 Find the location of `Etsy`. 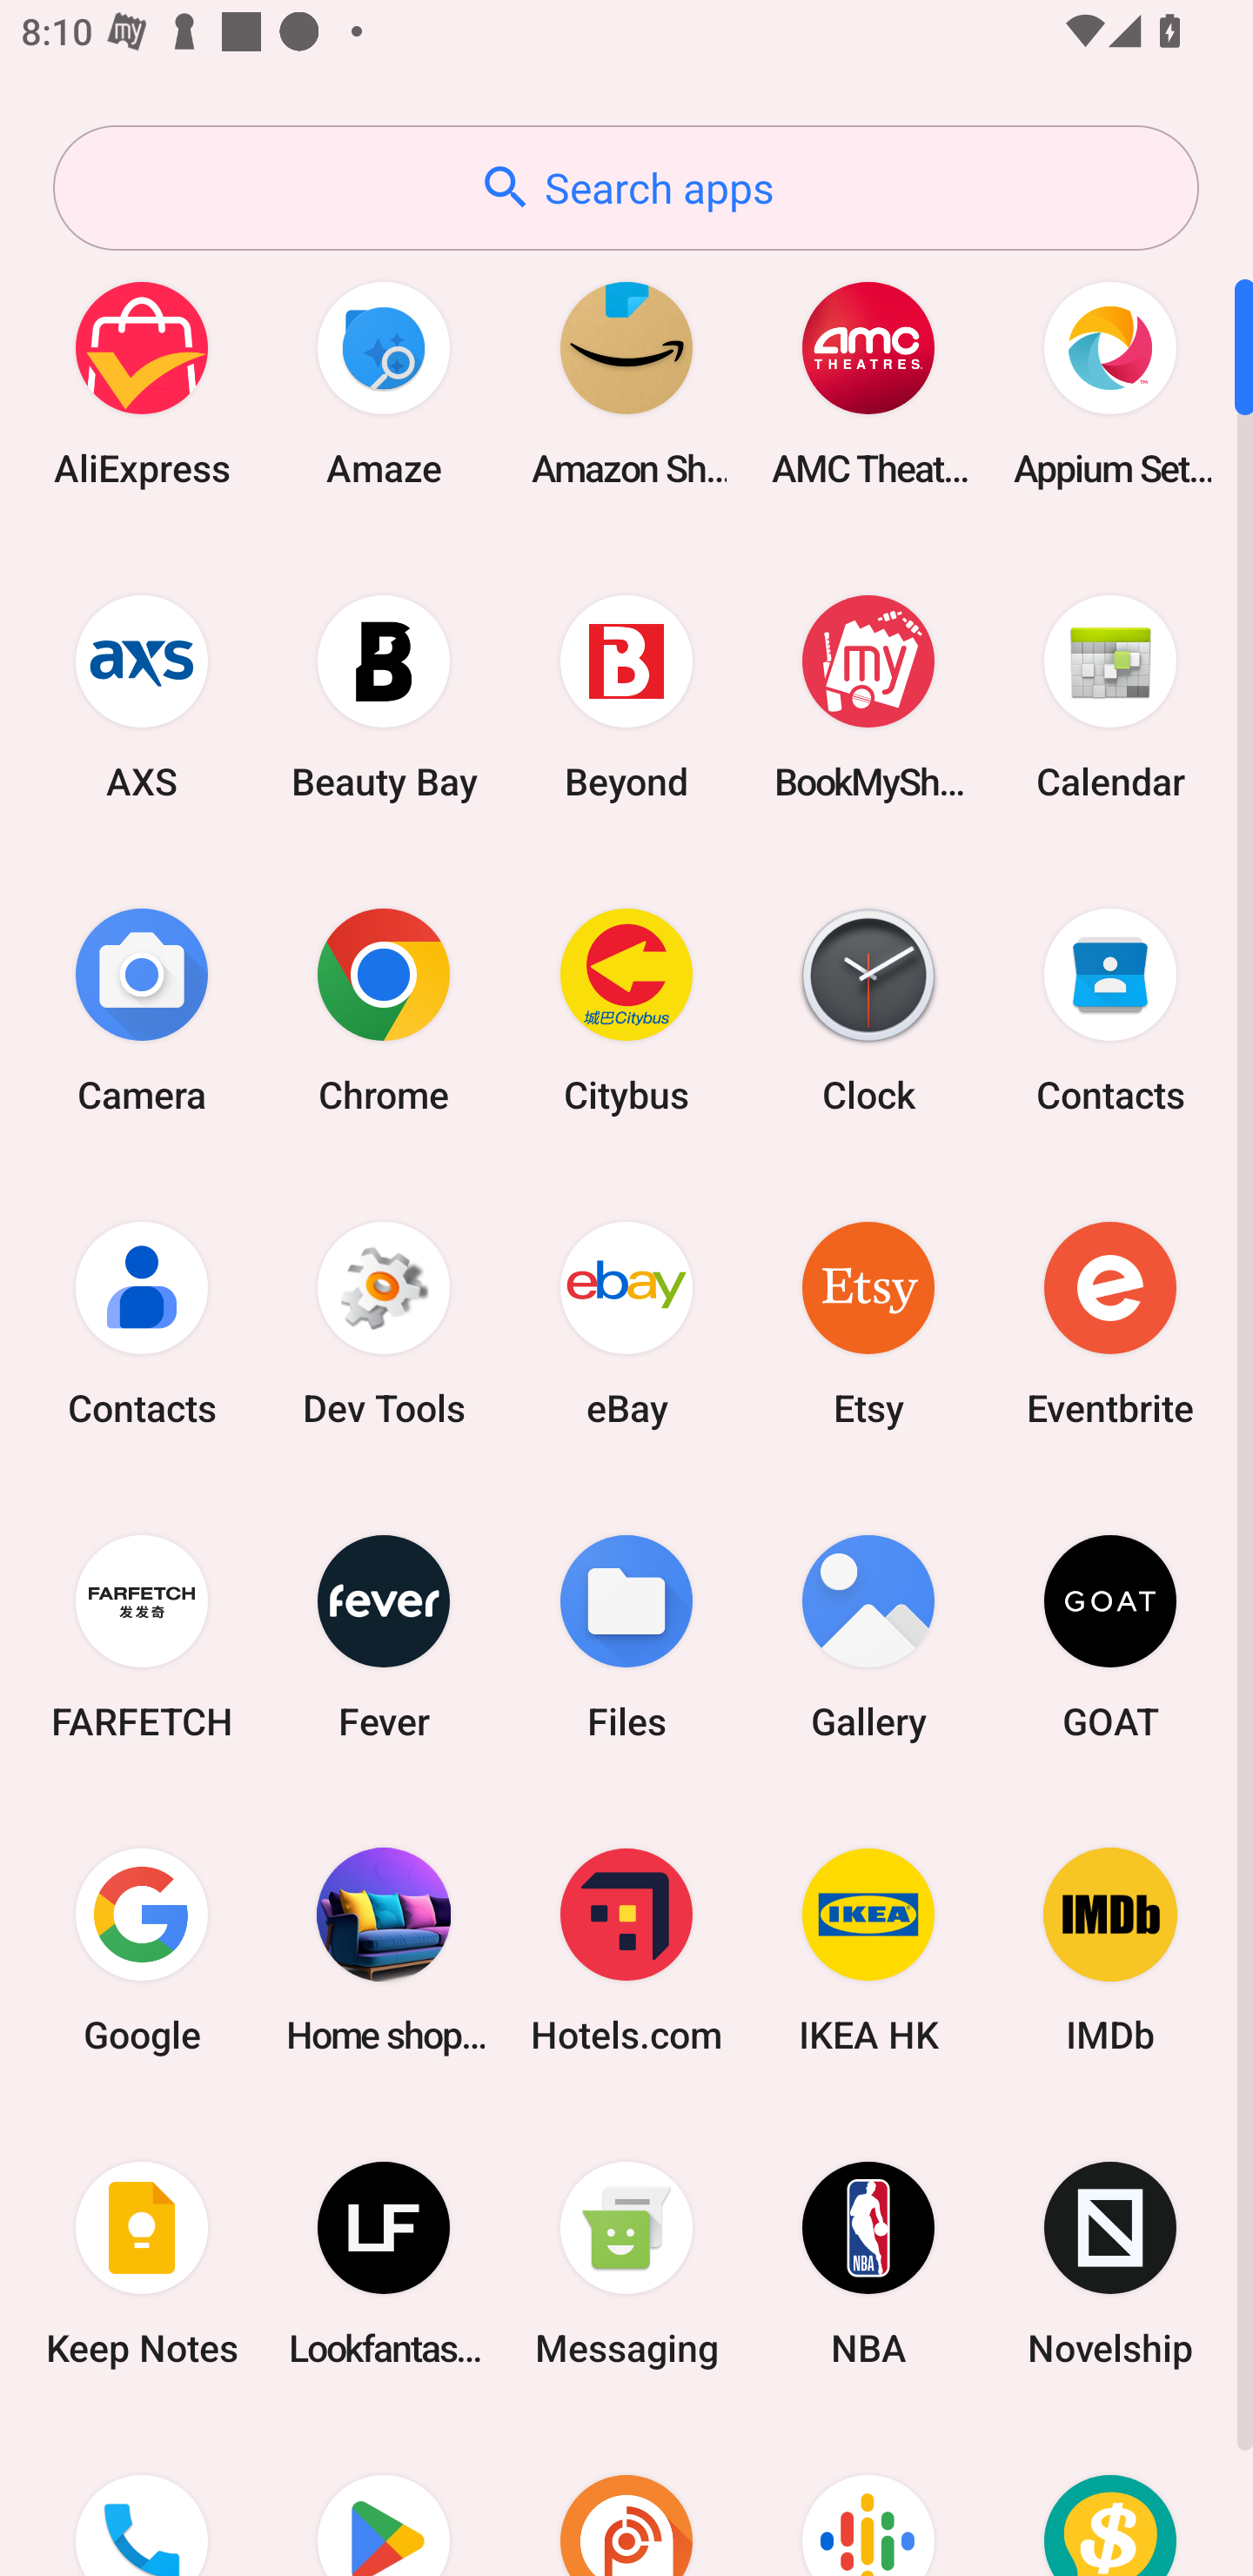

Etsy is located at coordinates (868, 1323).